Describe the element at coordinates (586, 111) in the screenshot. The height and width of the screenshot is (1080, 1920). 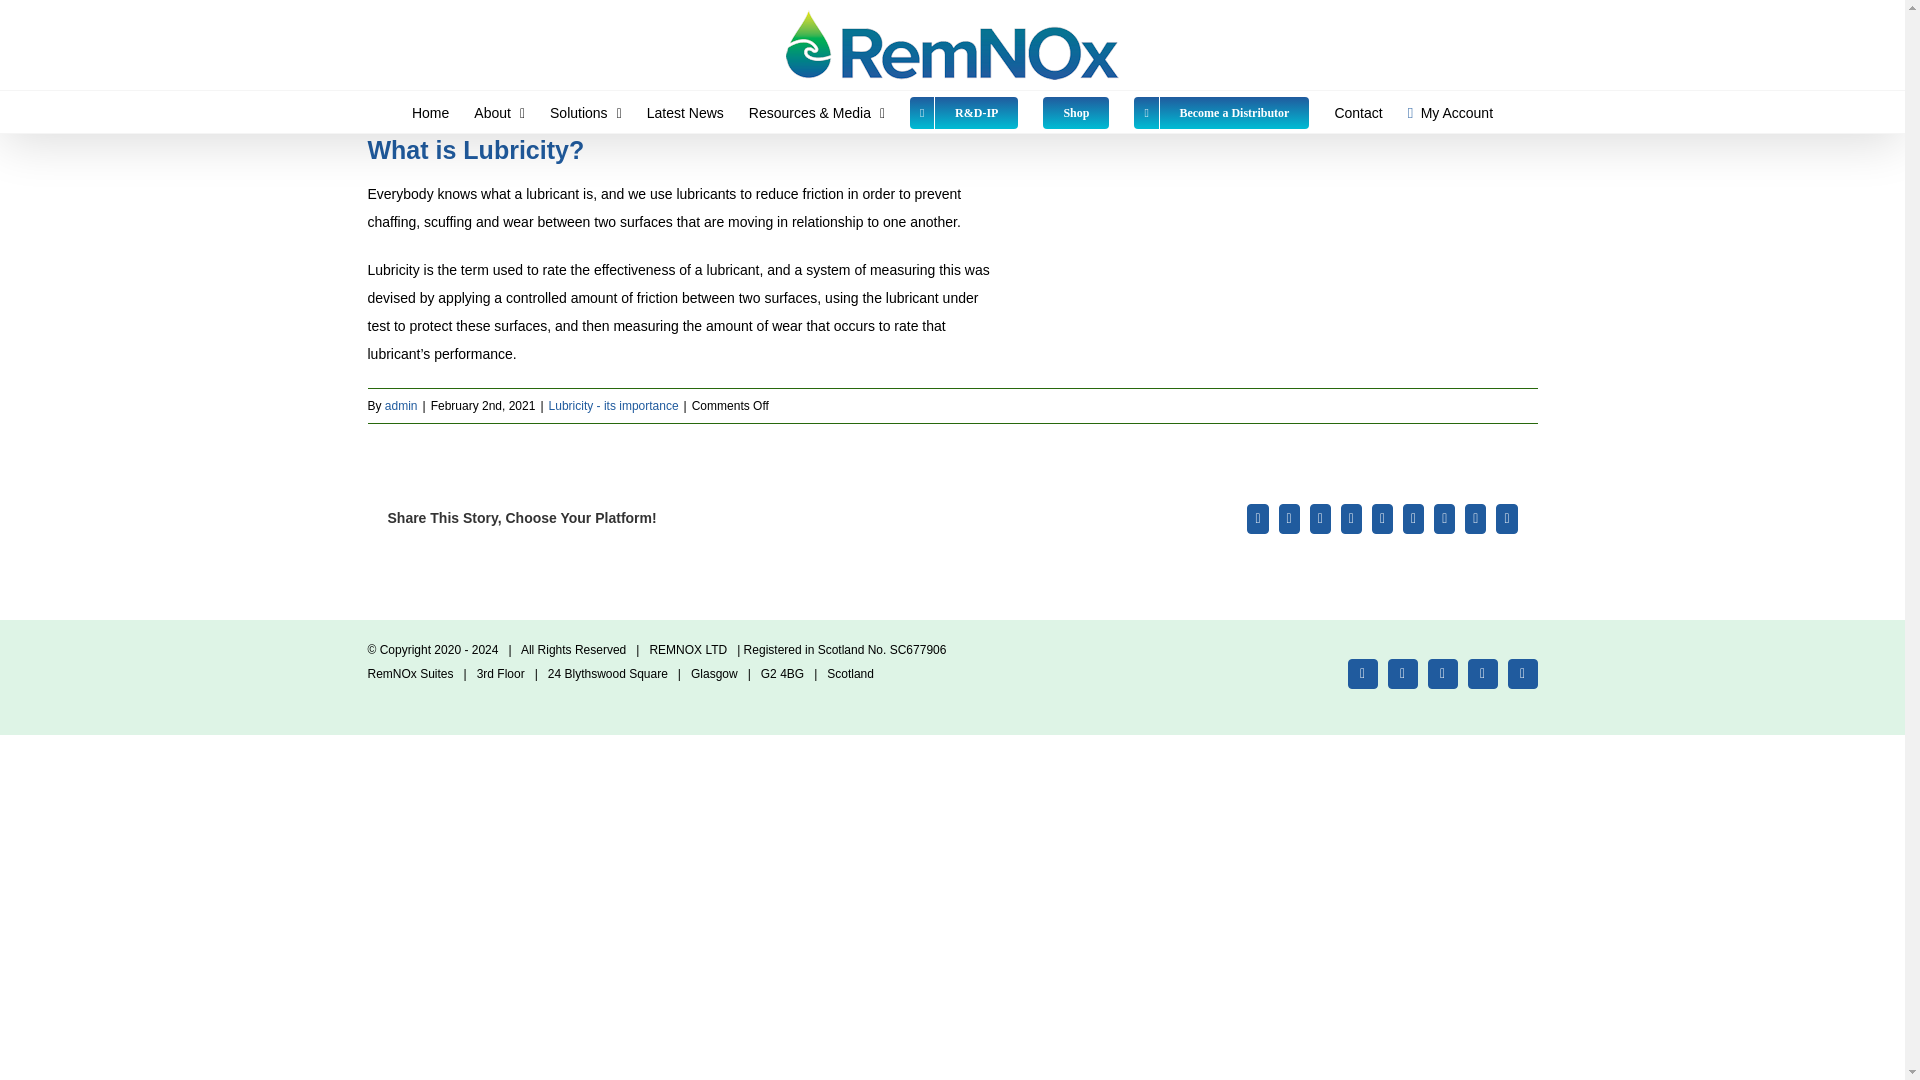
I see `Solutions` at that location.